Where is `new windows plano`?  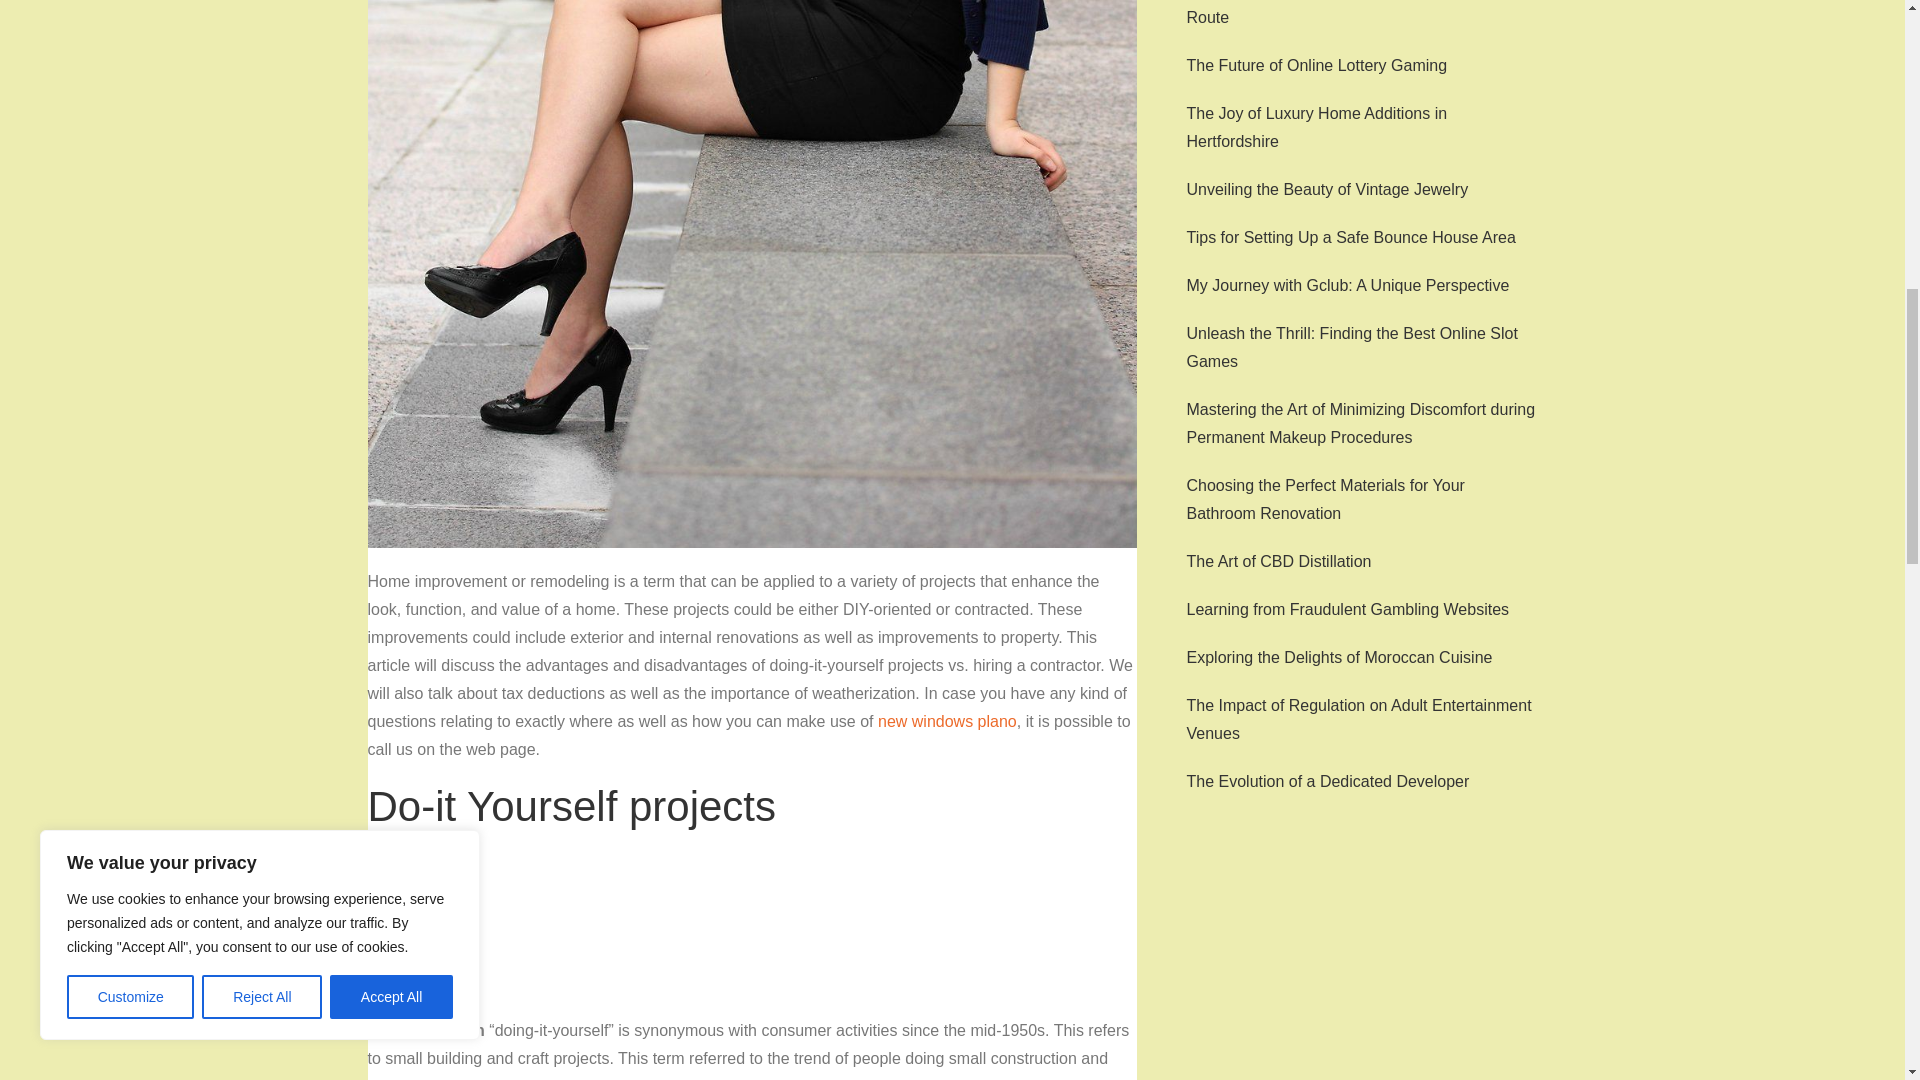
new windows plano is located at coordinates (947, 721).